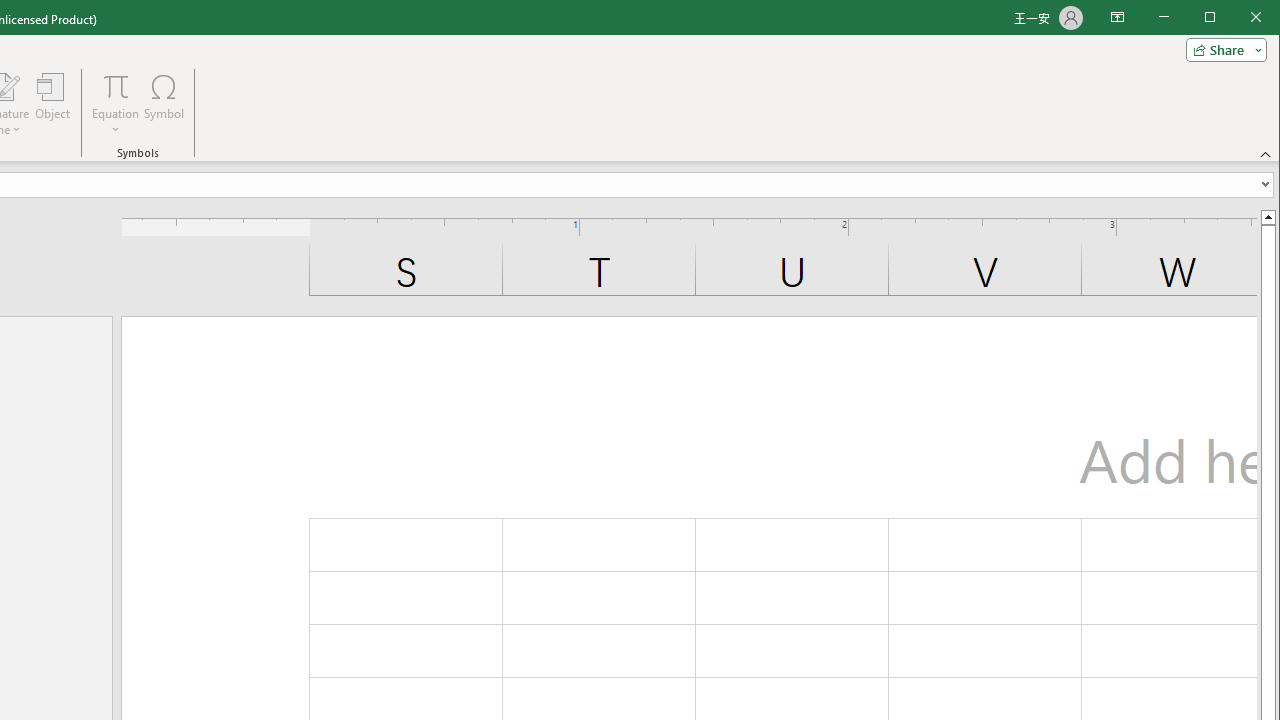  What do you see at coordinates (53, 104) in the screenshot?
I see `Object...` at bounding box center [53, 104].